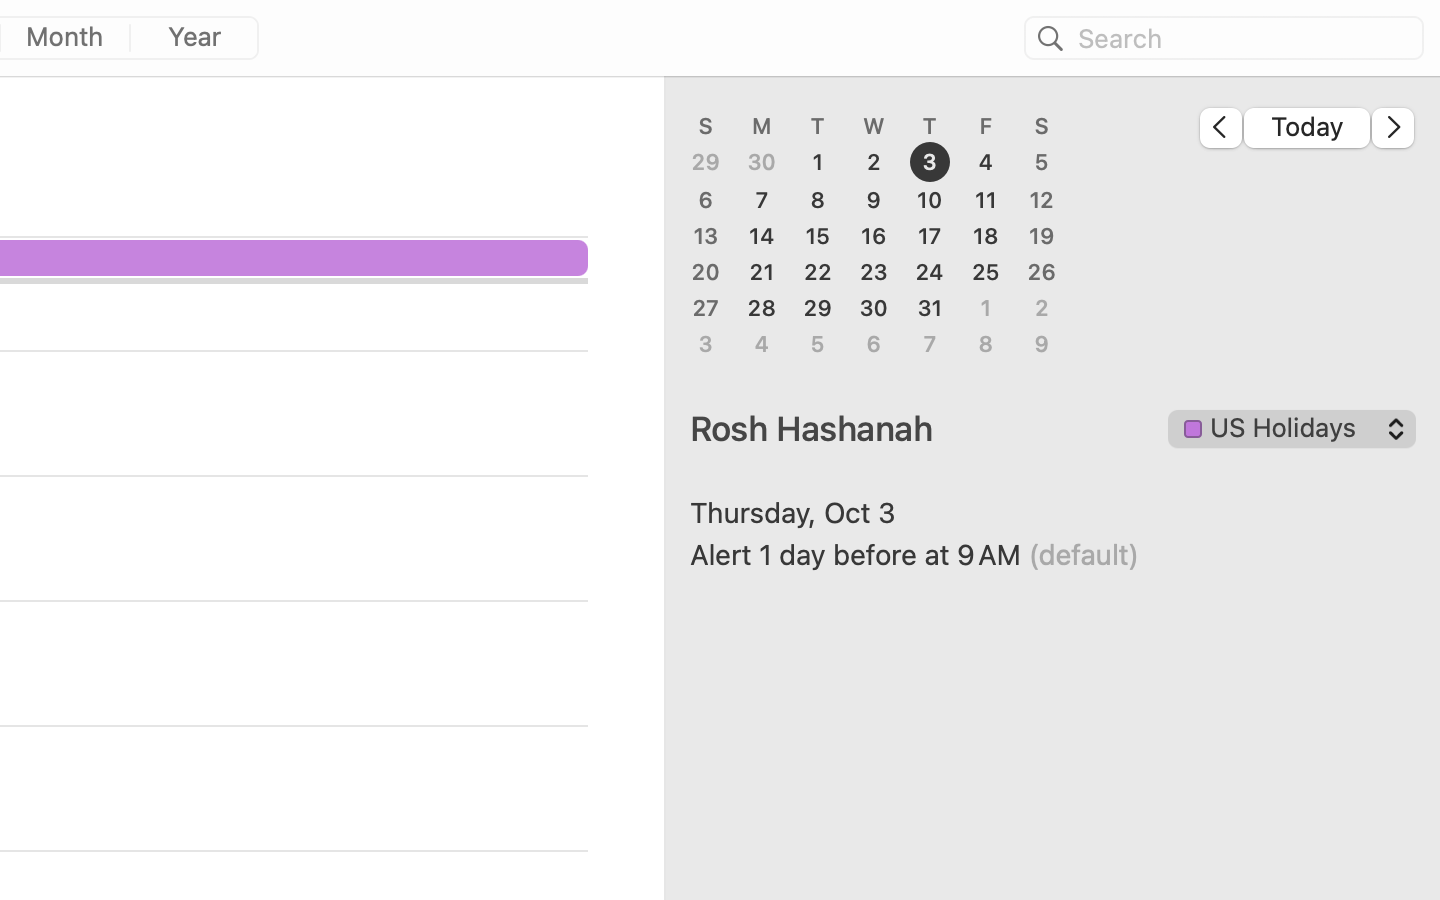  I want to click on 2, so click(874, 163).